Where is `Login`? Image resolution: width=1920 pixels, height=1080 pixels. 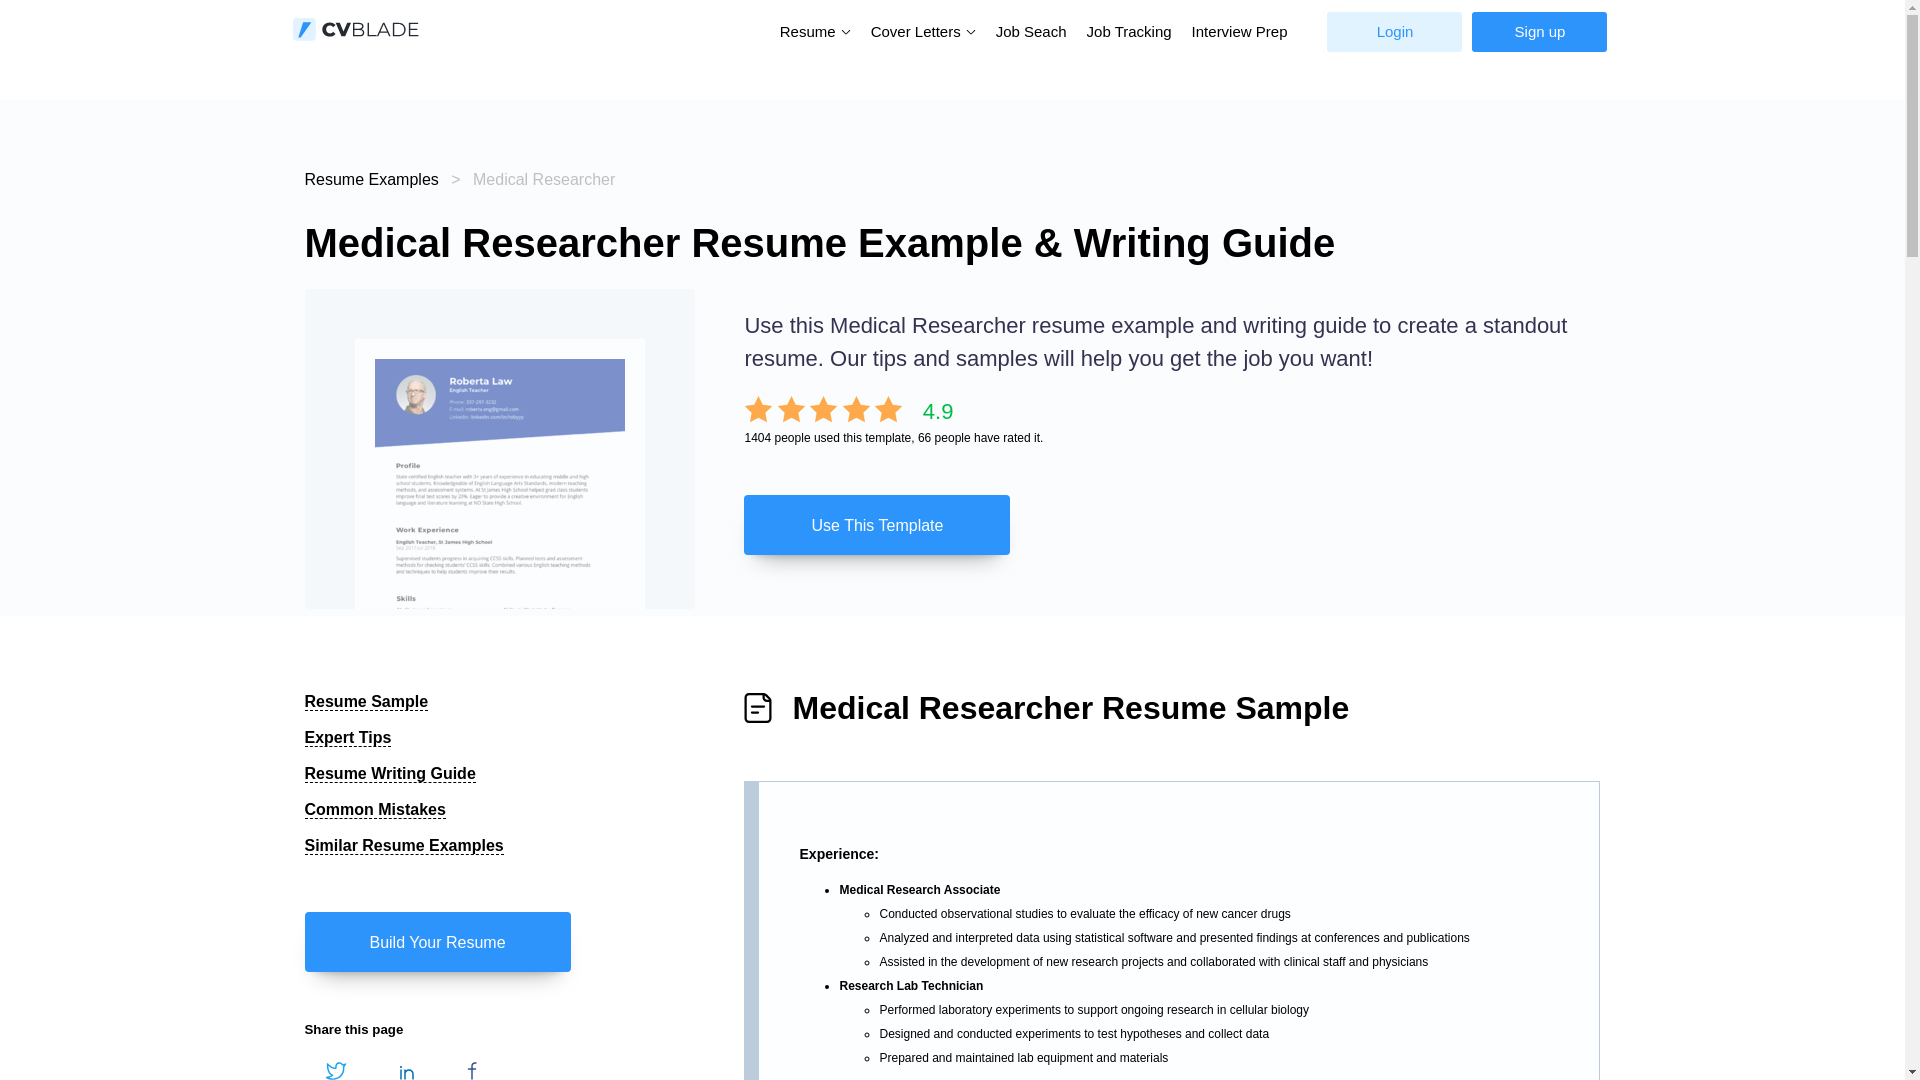 Login is located at coordinates (1394, 31).